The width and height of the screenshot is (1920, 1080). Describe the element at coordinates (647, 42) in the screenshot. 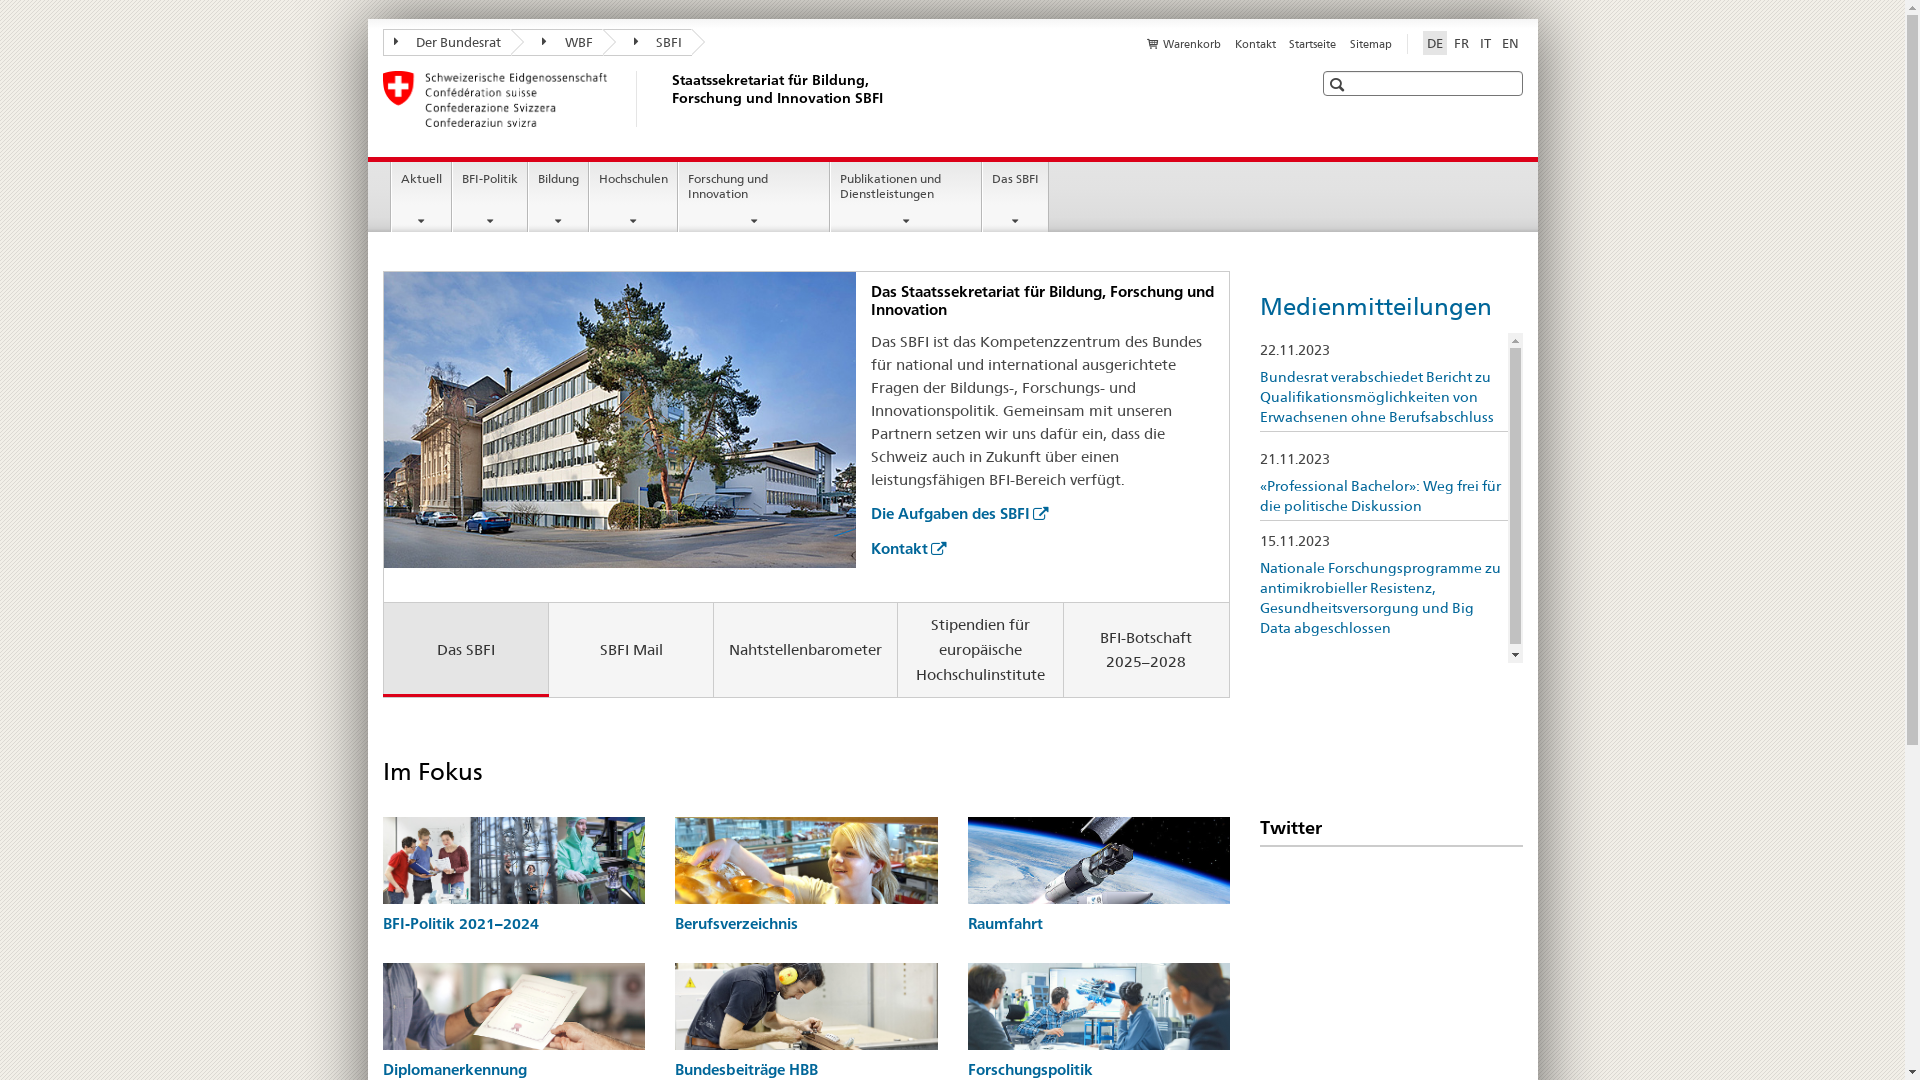

I see `SBFI` at that location.